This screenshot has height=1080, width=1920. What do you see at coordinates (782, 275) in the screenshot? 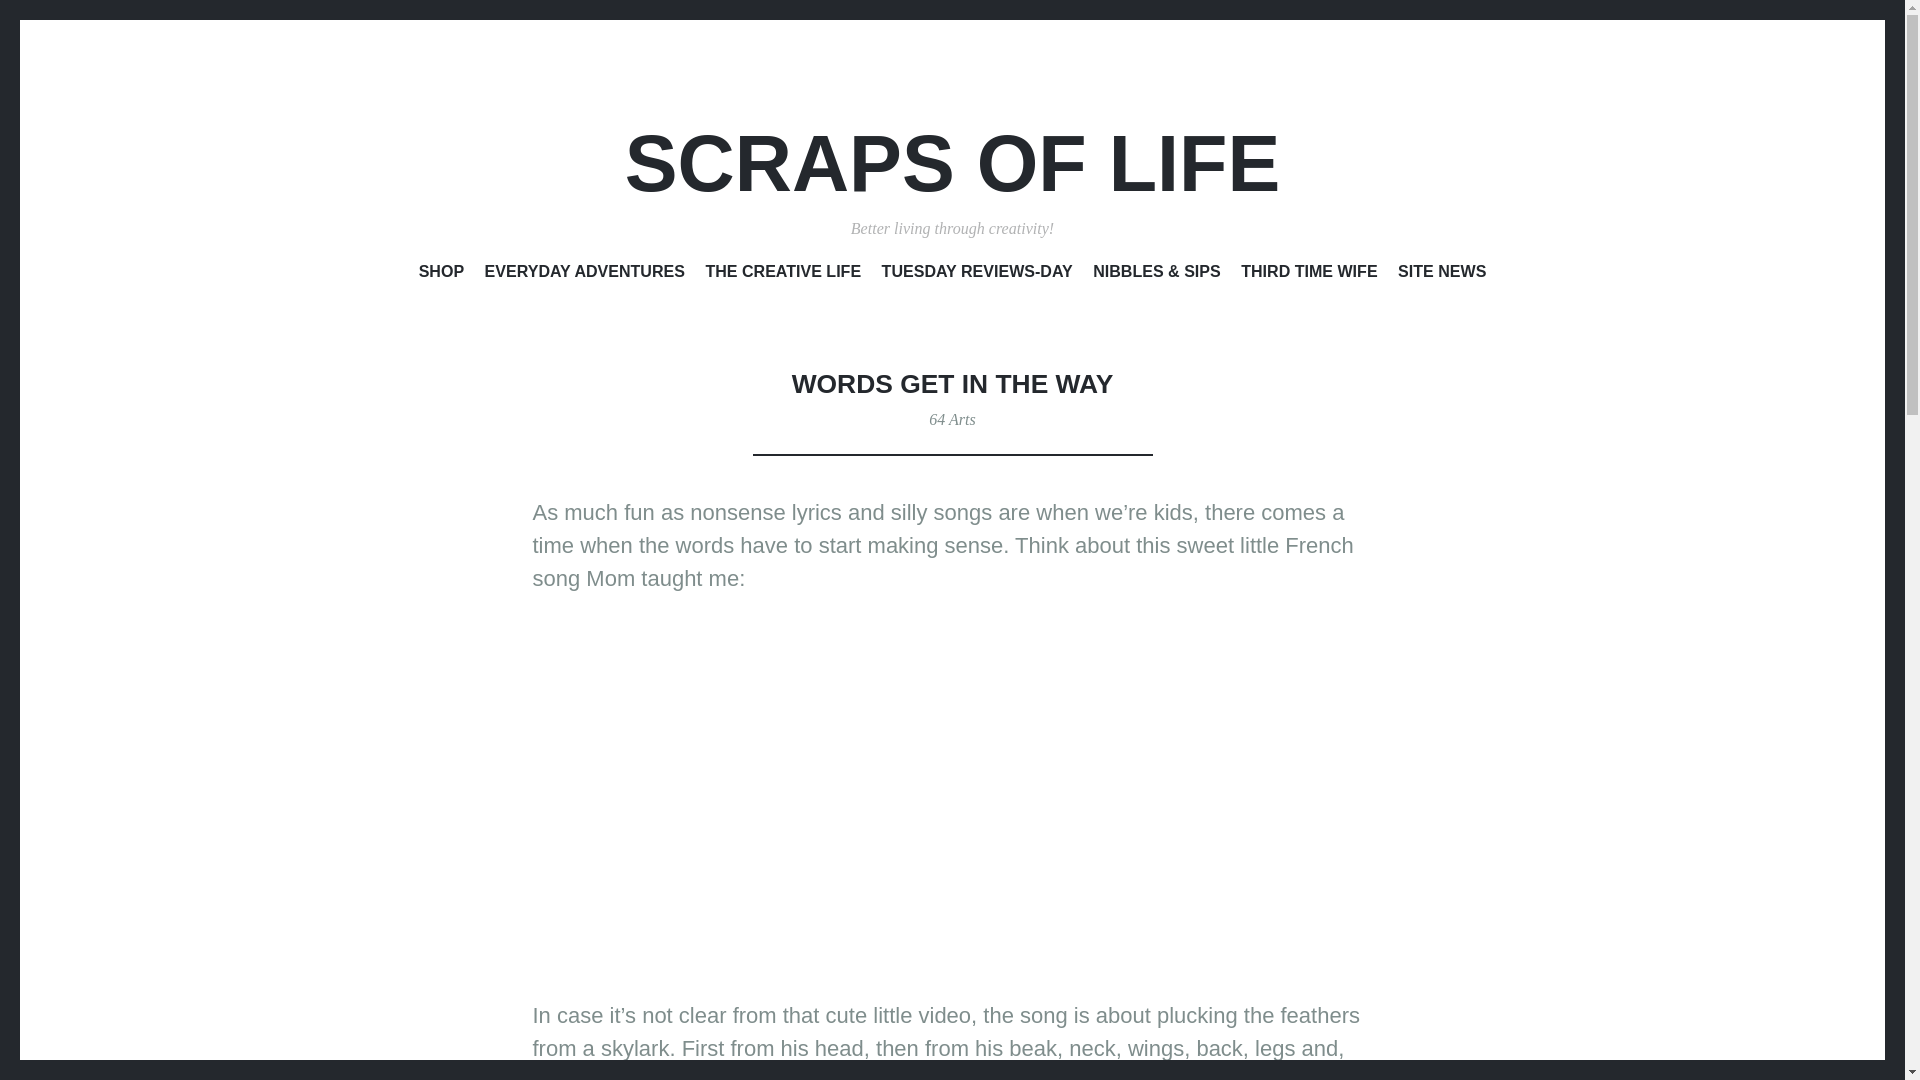
I see `THE CREATIVE LIFE` at bounding box center [782, 275].